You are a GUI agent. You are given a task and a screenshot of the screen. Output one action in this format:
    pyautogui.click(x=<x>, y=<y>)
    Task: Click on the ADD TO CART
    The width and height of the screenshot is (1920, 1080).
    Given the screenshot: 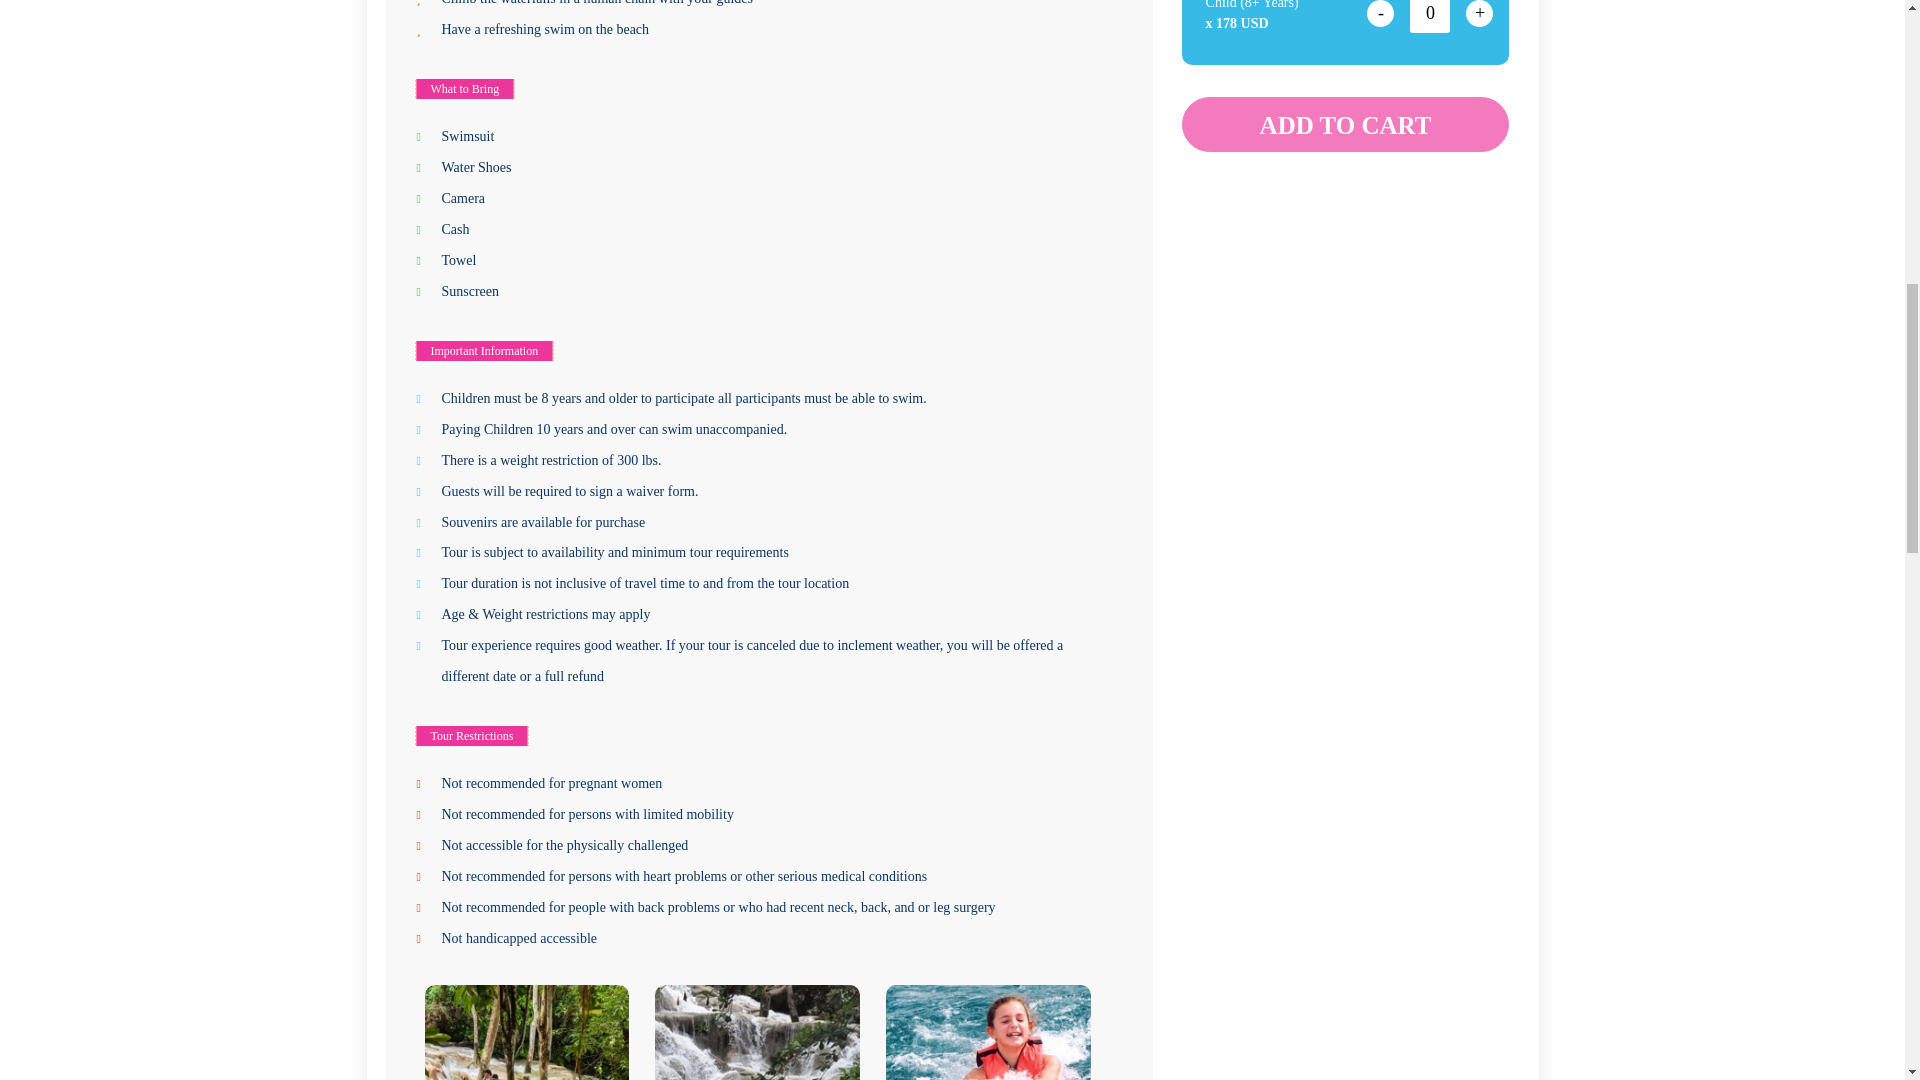 What is the action you would take?
    pyautogui.click(x=1346, y=124)
    